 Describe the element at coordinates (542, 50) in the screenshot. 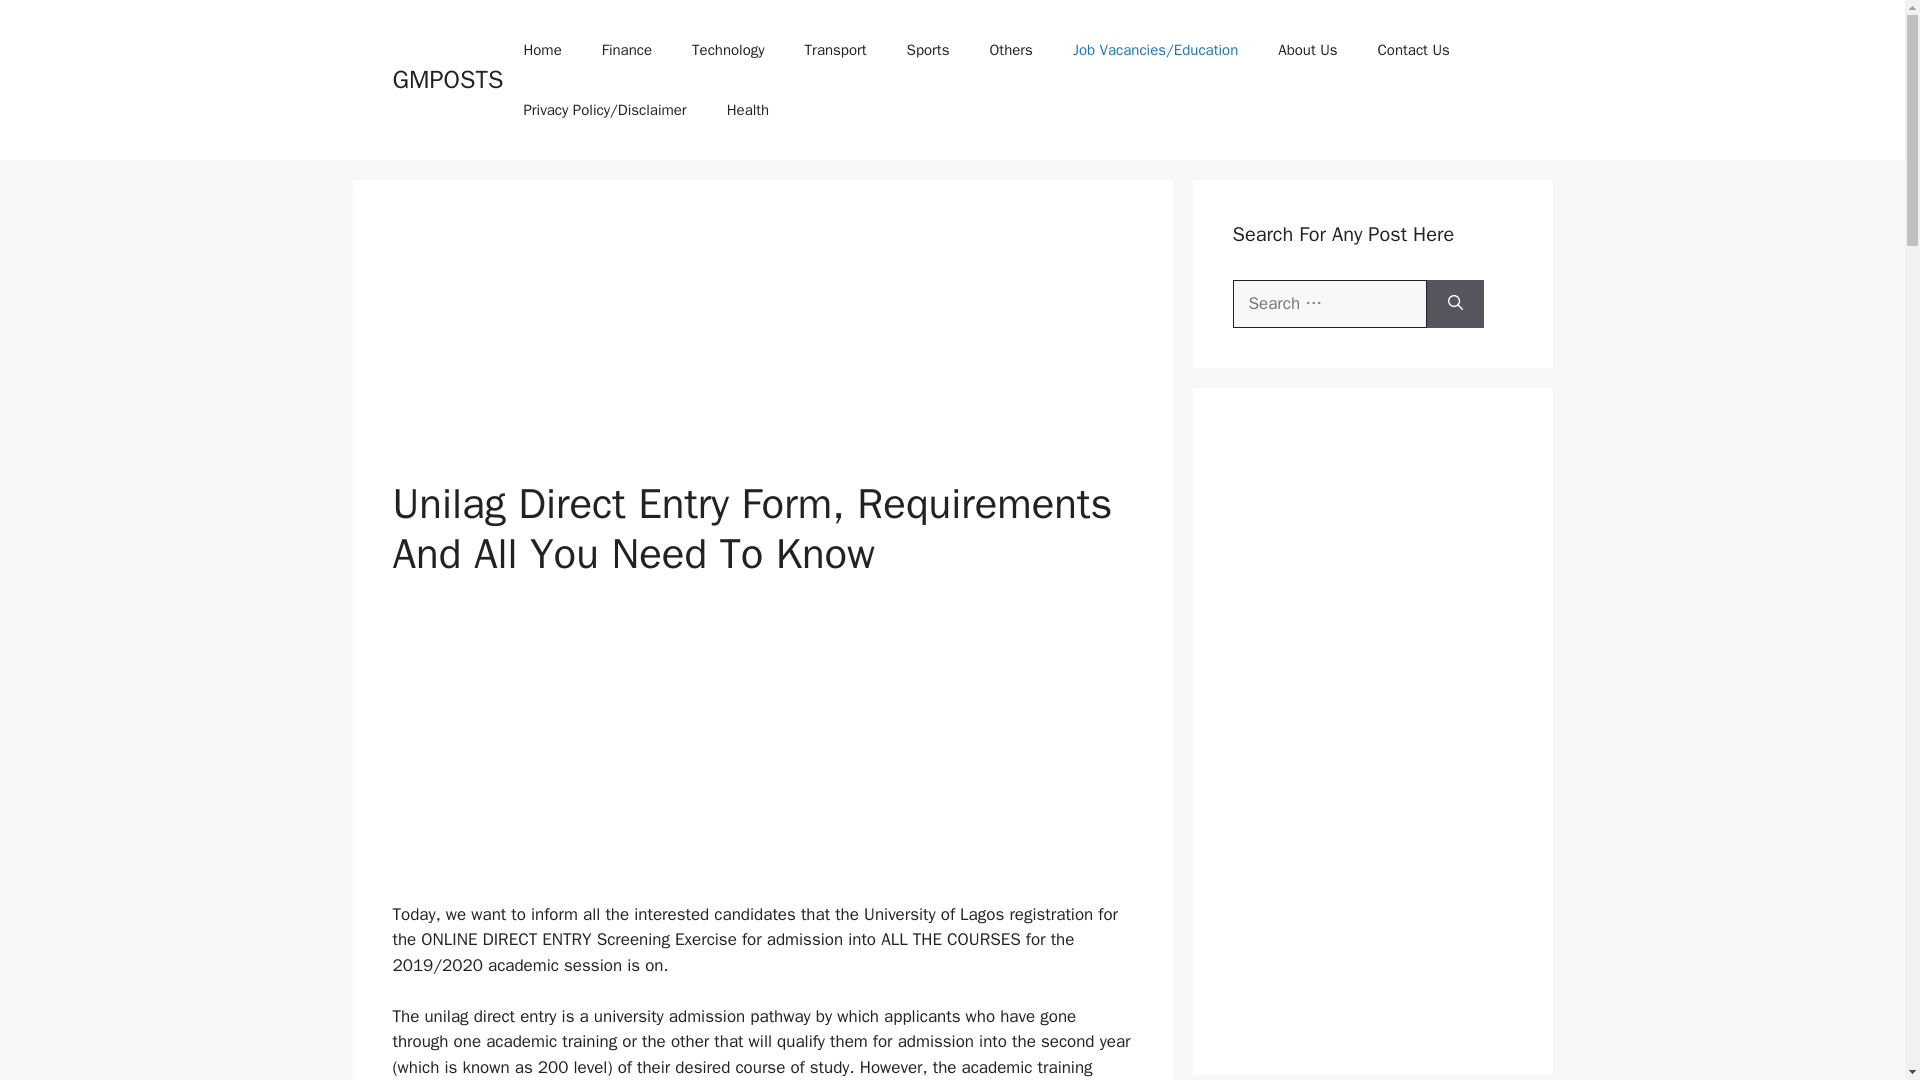

I see `Home` at that location.